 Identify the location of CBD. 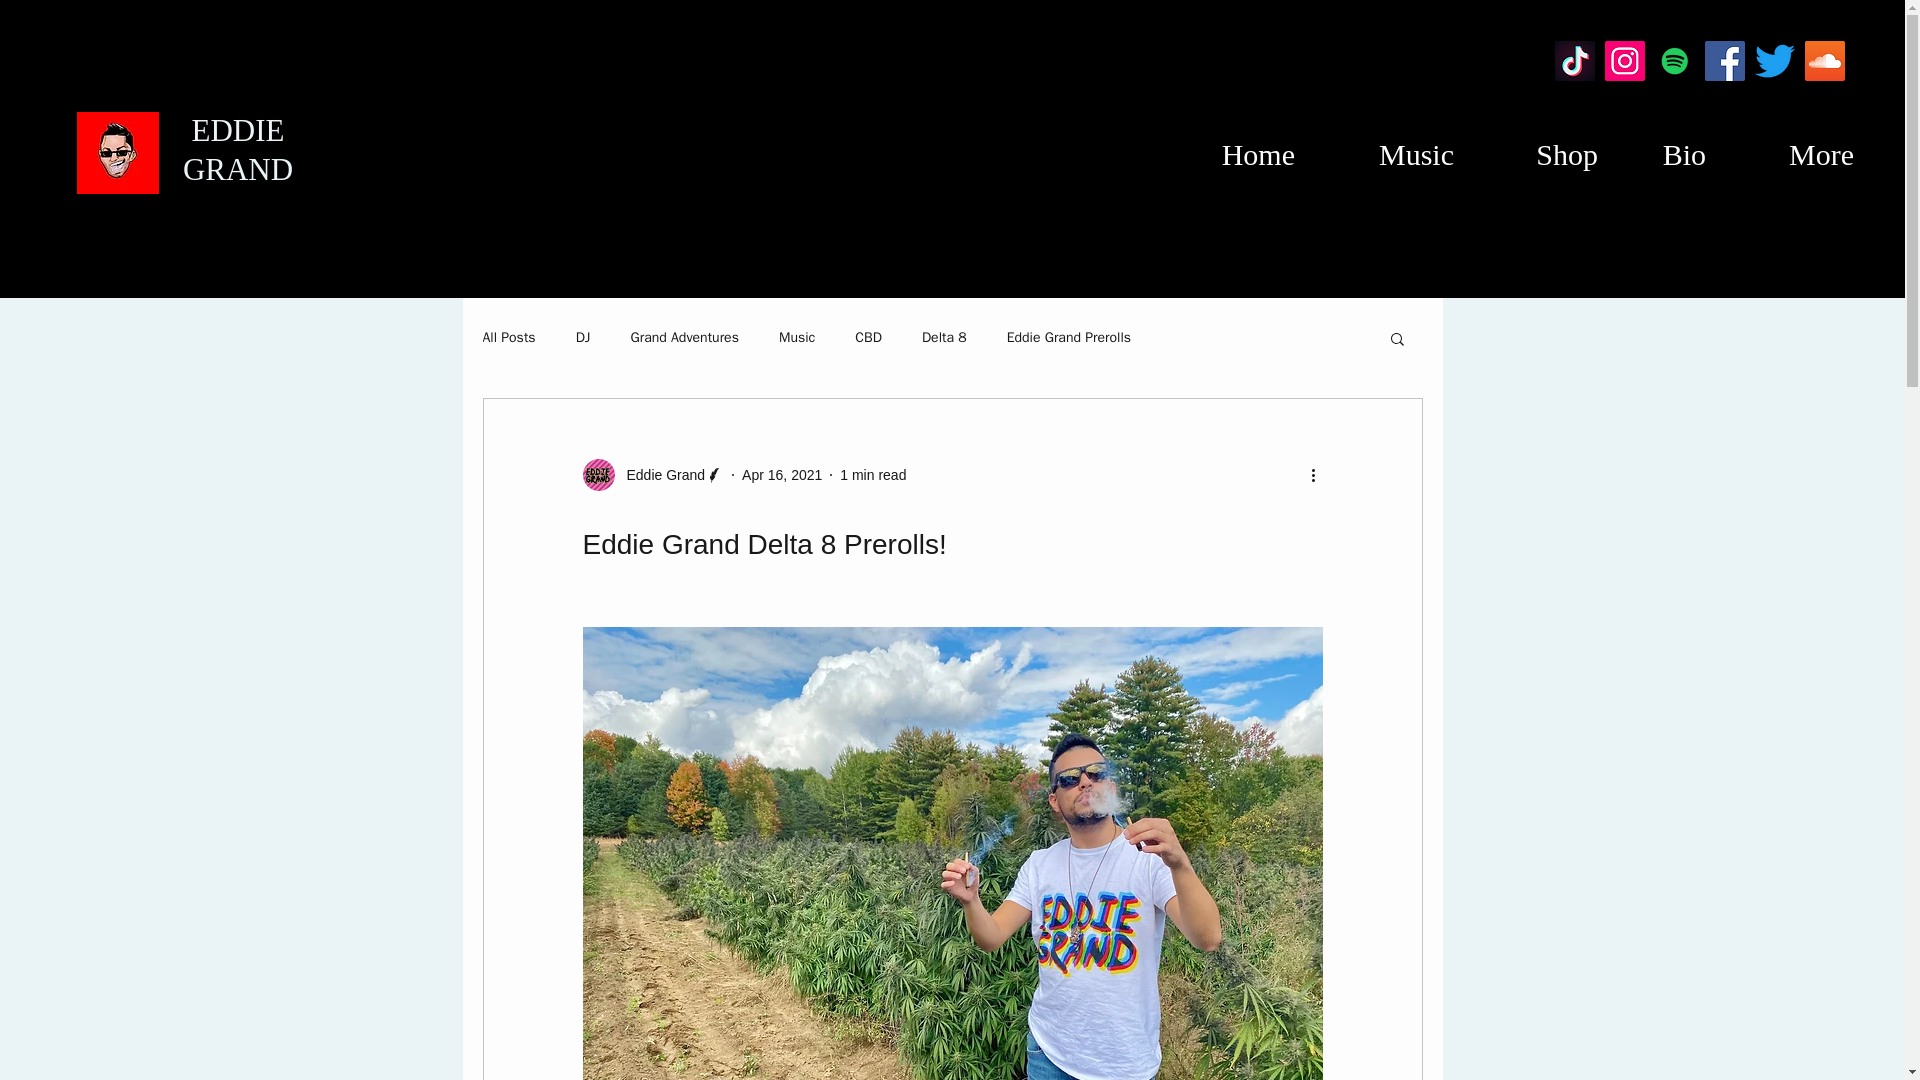
(868, 338).